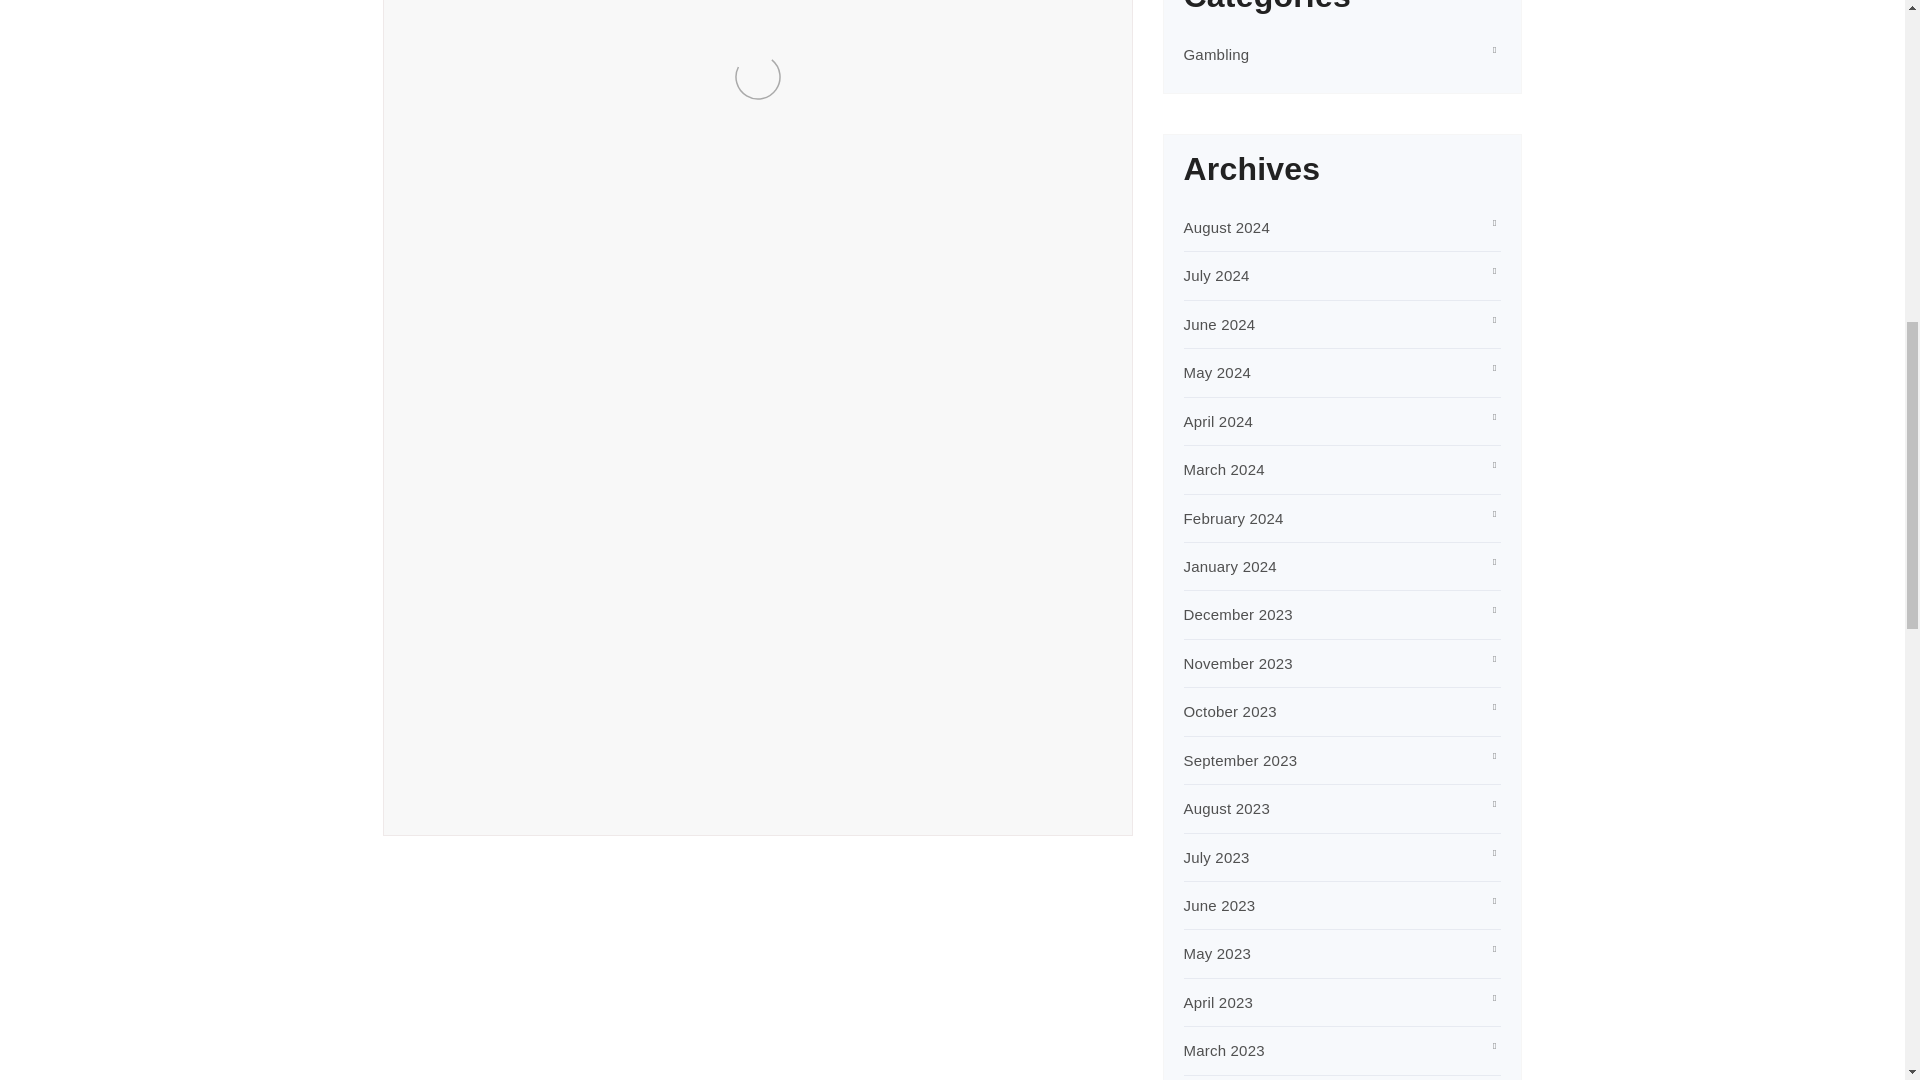  Describe the element at coordinates (1240, 760) in the screenshot. I see `September 2023` at that location.